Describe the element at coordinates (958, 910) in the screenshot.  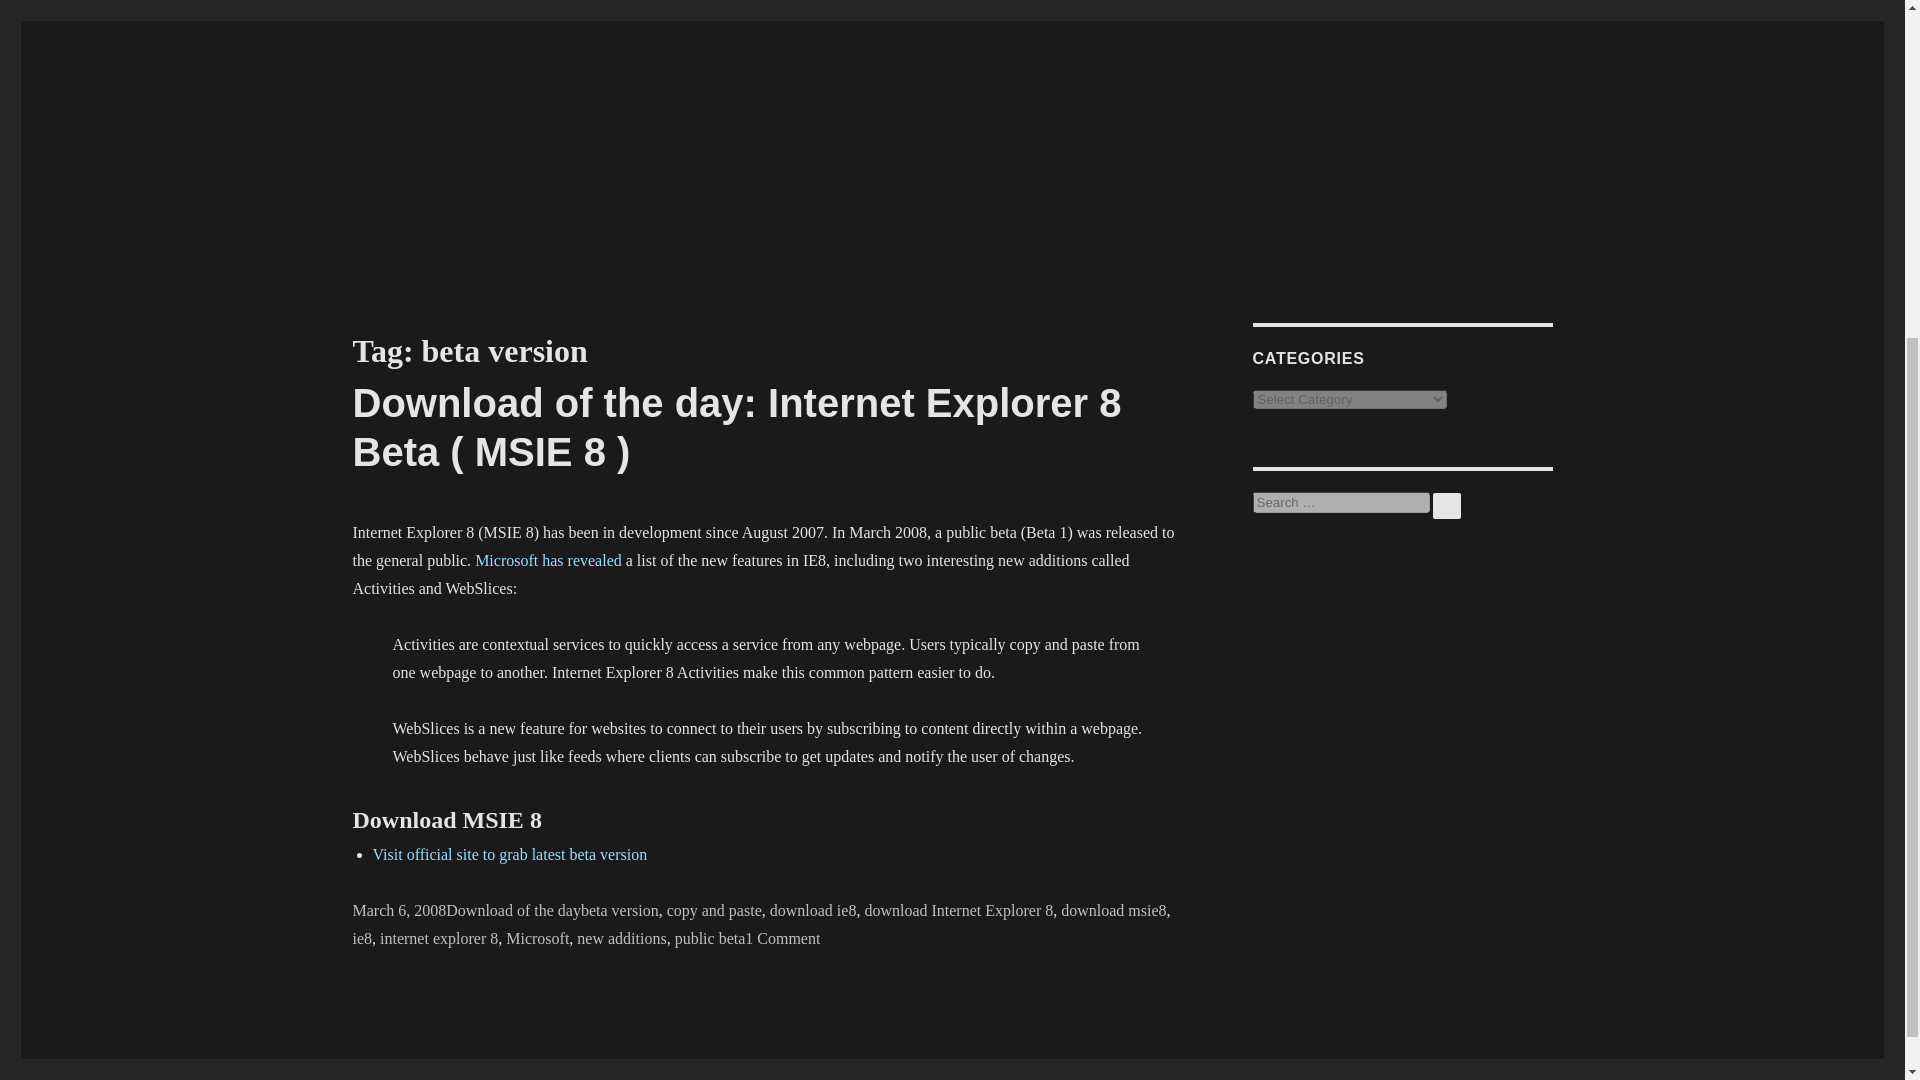
I see `download Internet Explorer 8` at that location.